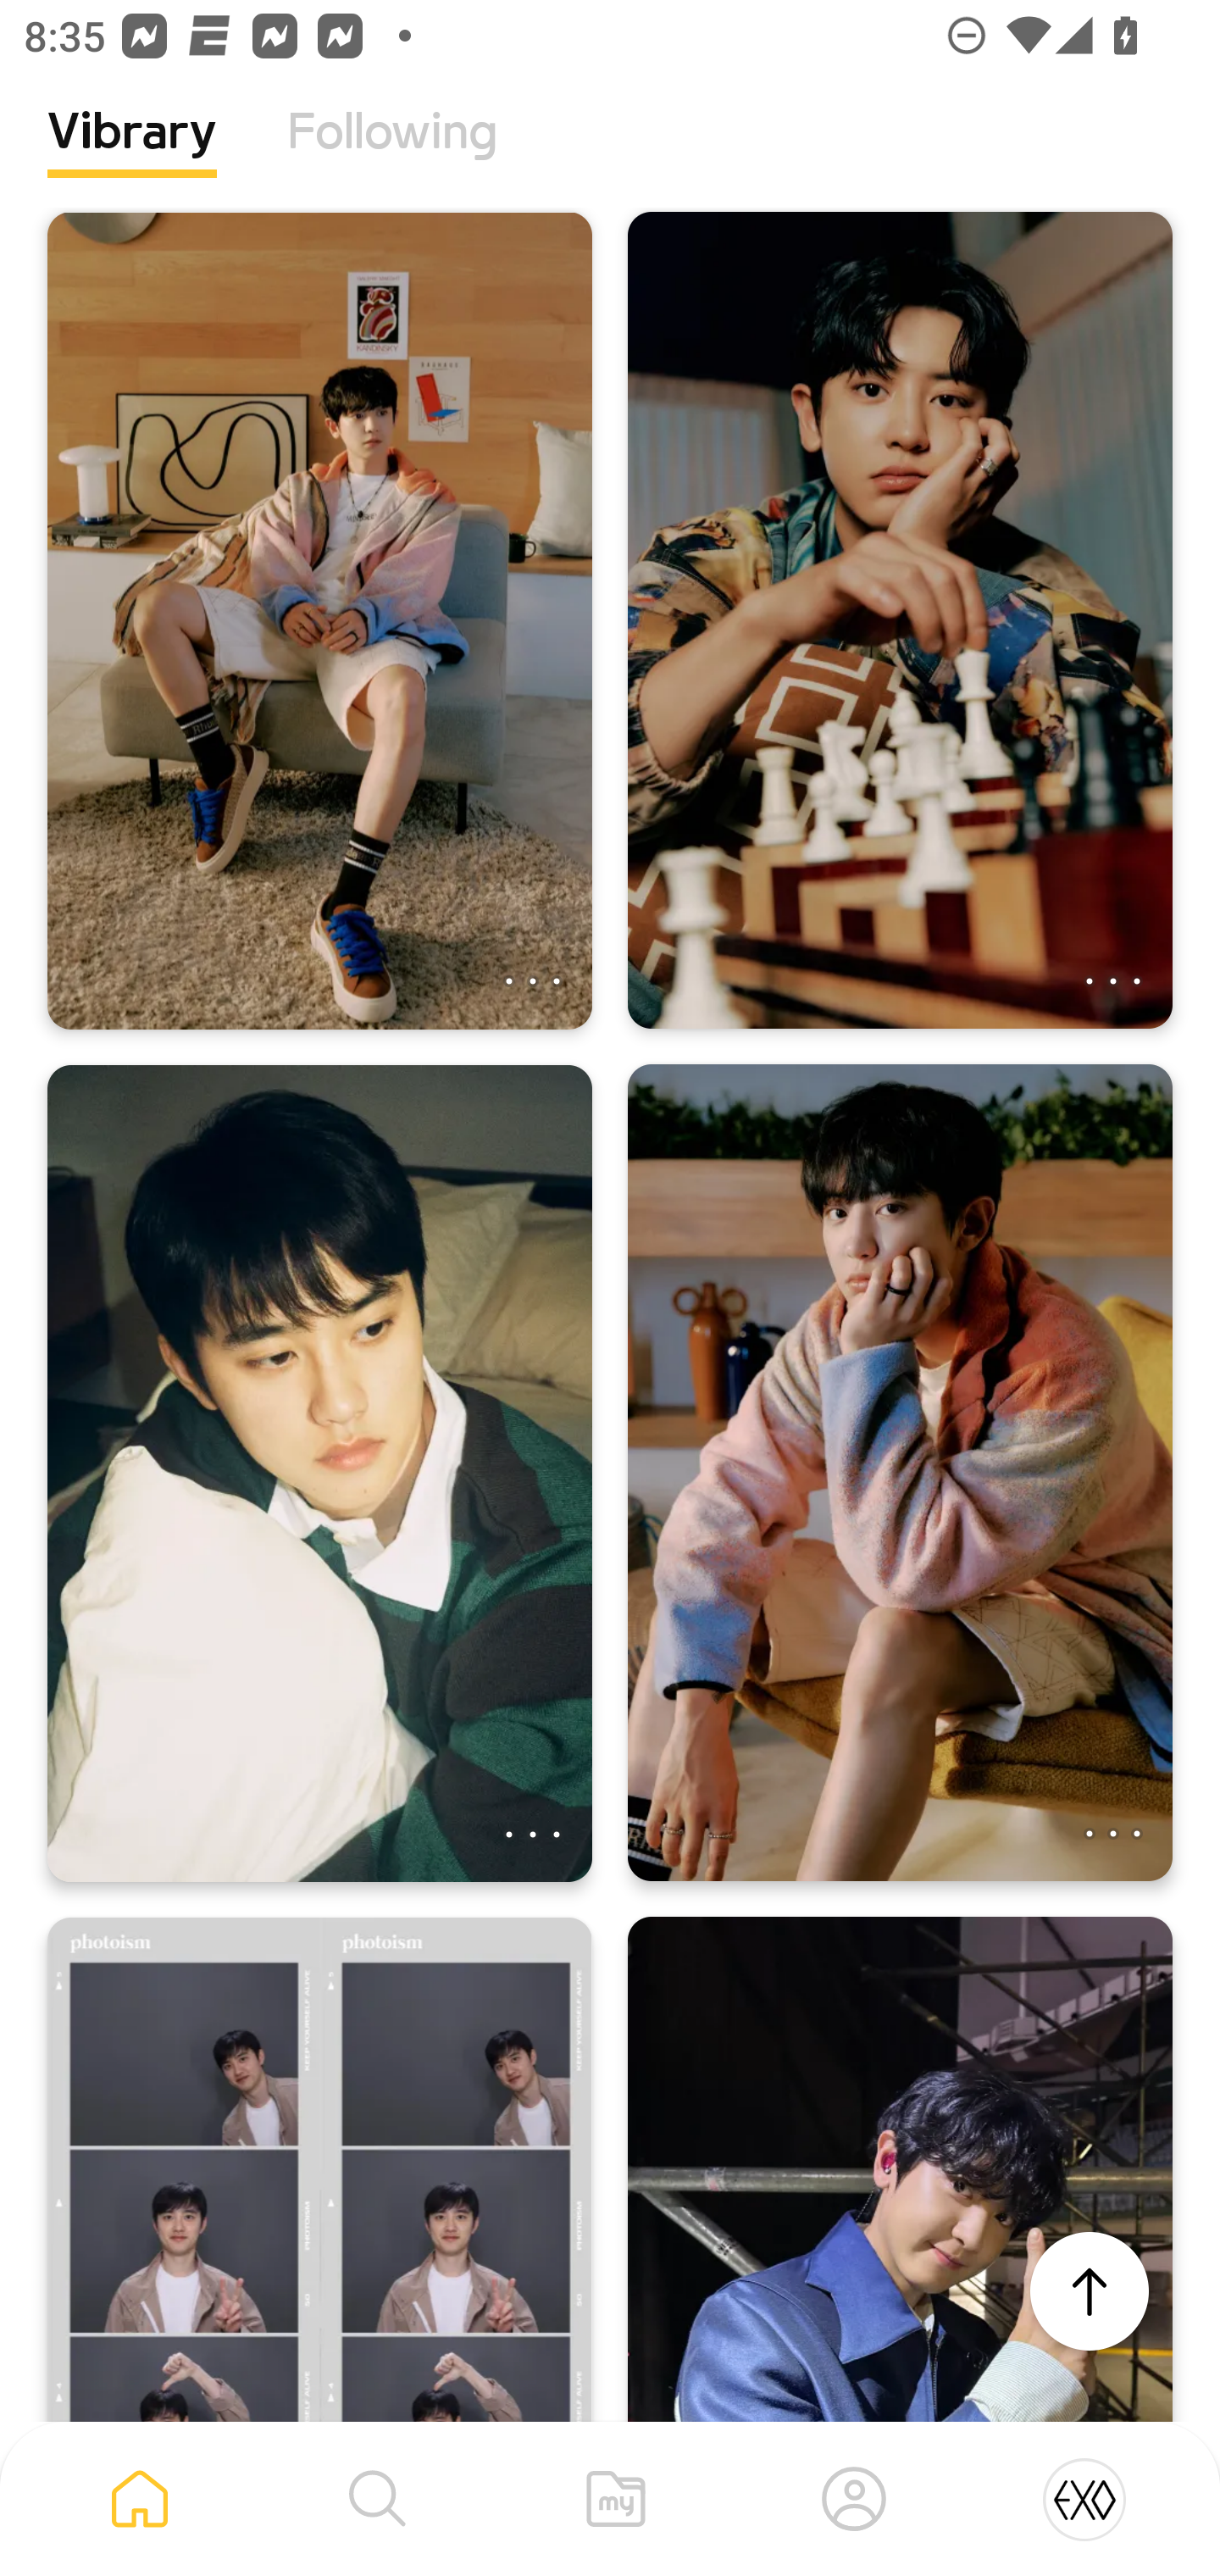 The image size is (1220, 2576). What do you see at coordinates (392, 157) in the screenshot?
I see `Following` at bounding box center [392, 157].